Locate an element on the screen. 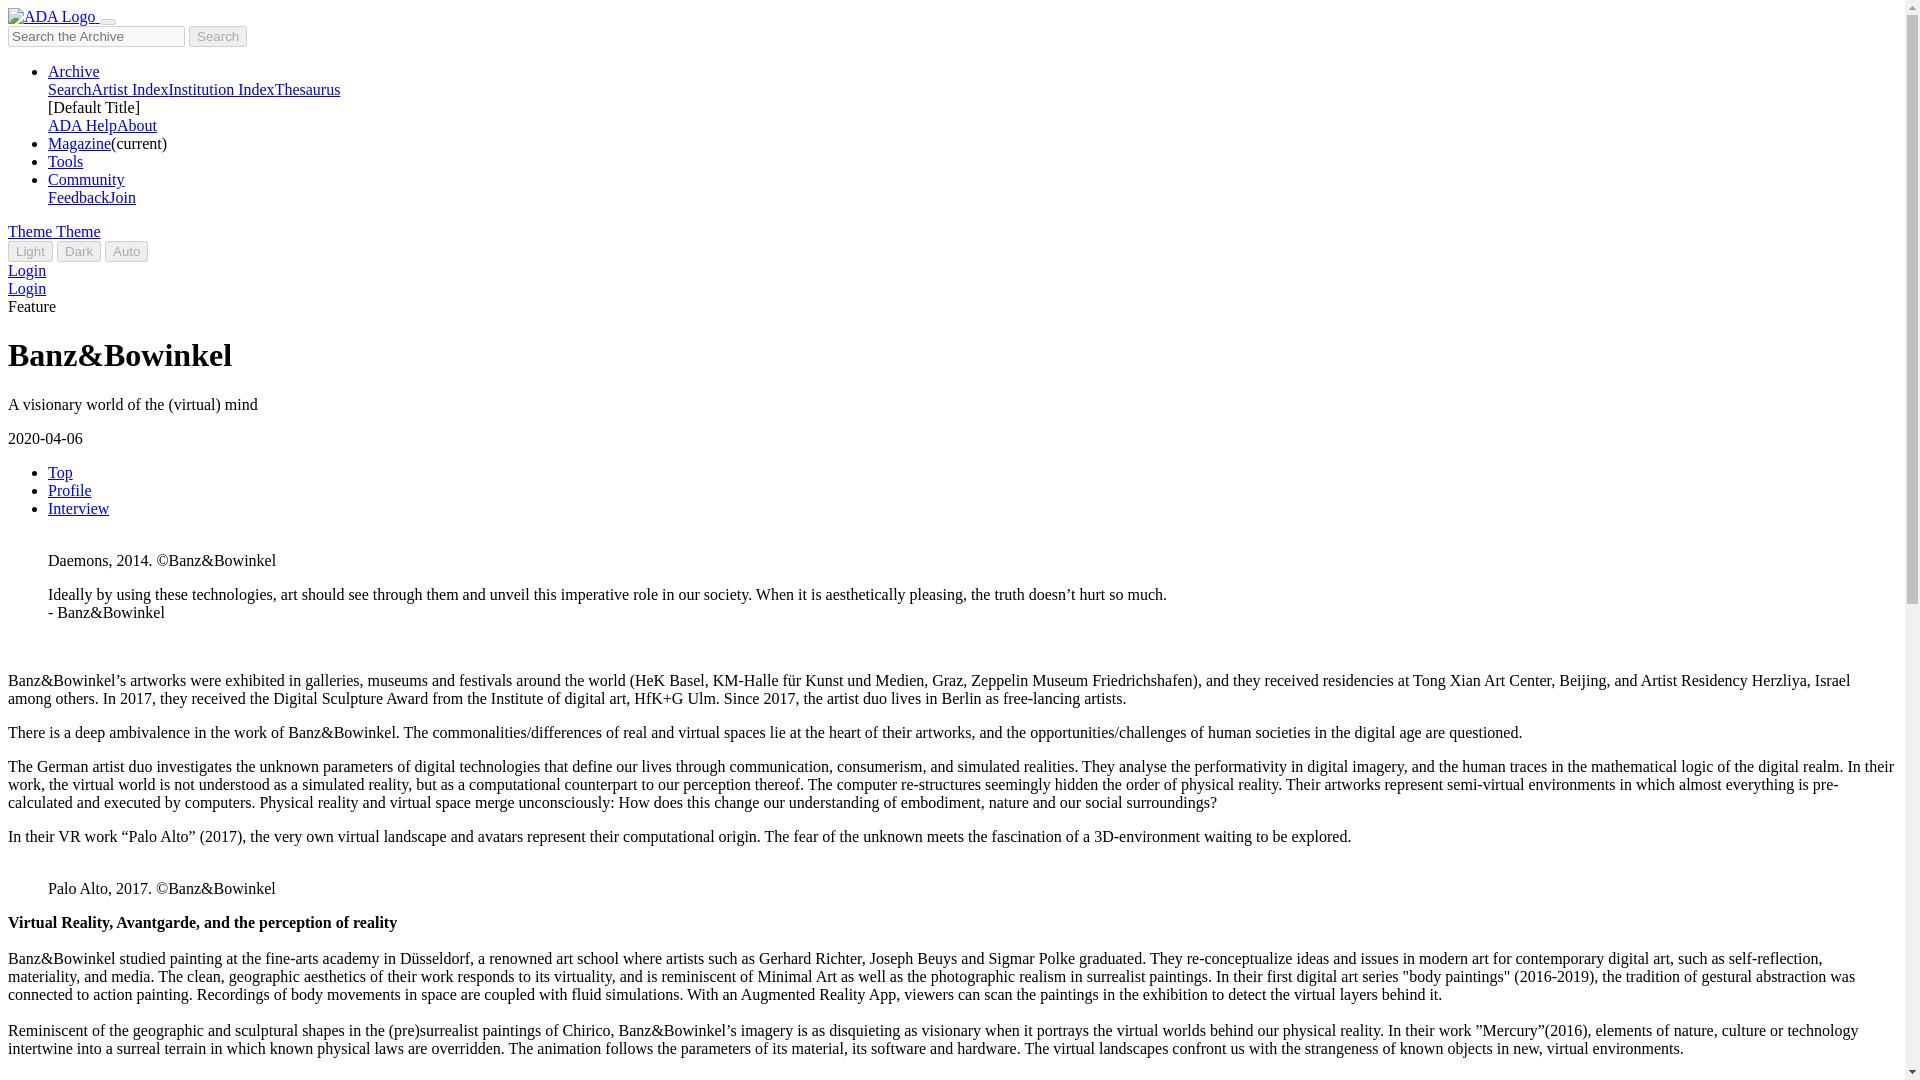 The image size is (1920, 1080). Magazine is located at coordinates (80, 144).